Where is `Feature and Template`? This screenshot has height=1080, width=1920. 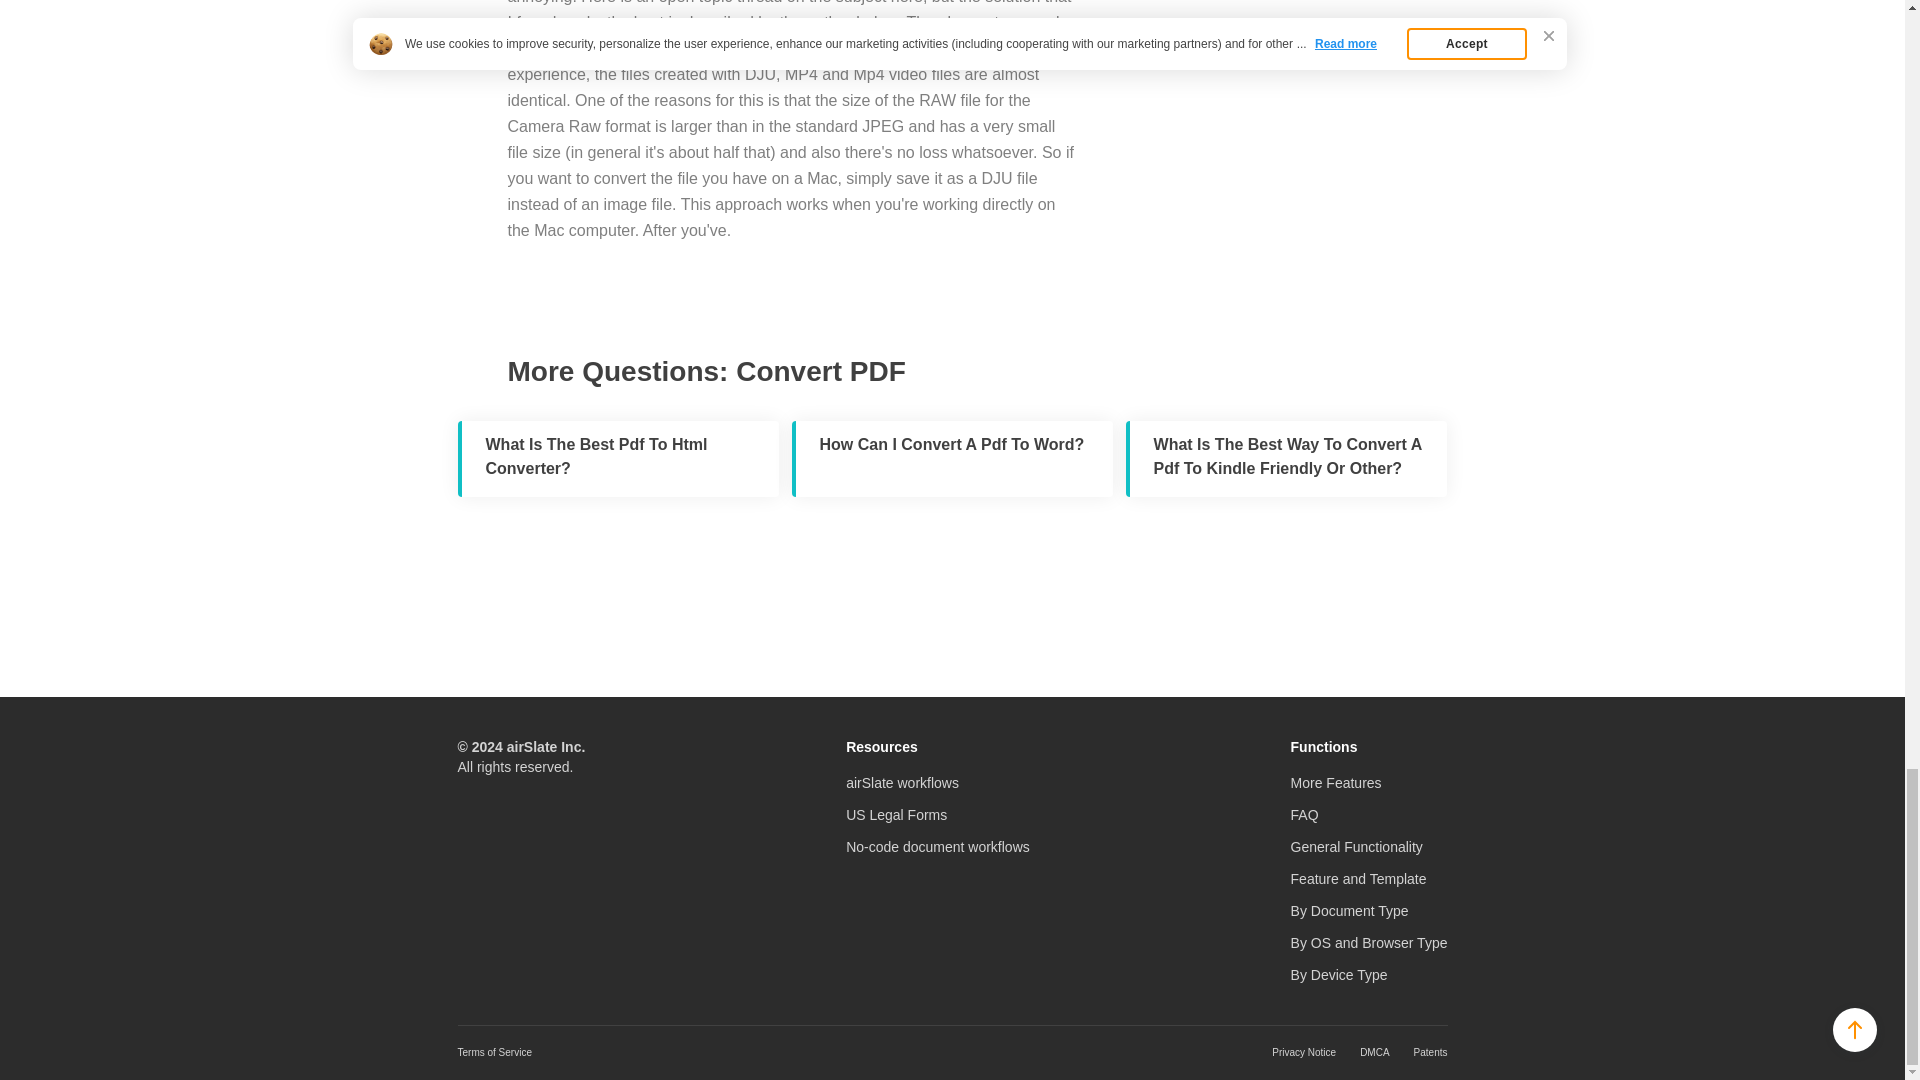 Feature and Template is located at coordinates (1358, 878).